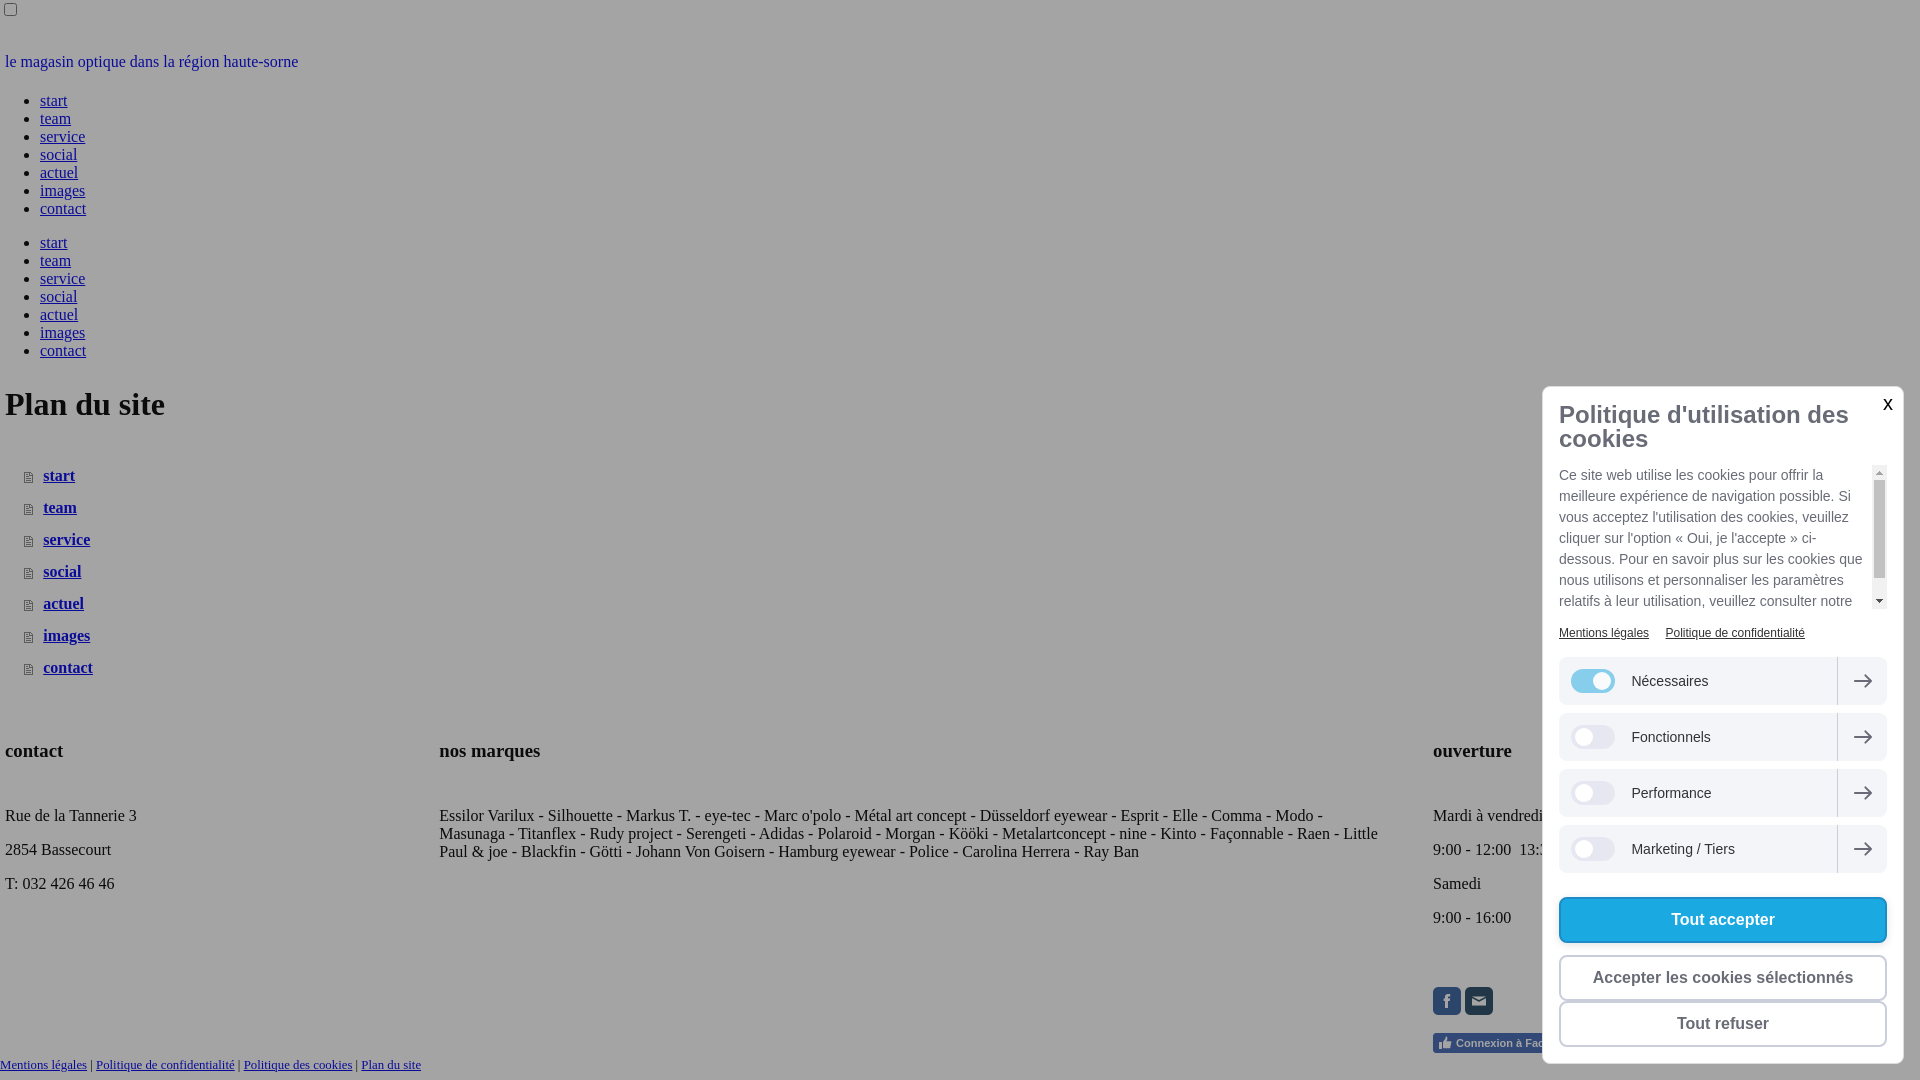 The width and height of the screenshot is (1920, 1080). I want to click on start, so click(54, 100).